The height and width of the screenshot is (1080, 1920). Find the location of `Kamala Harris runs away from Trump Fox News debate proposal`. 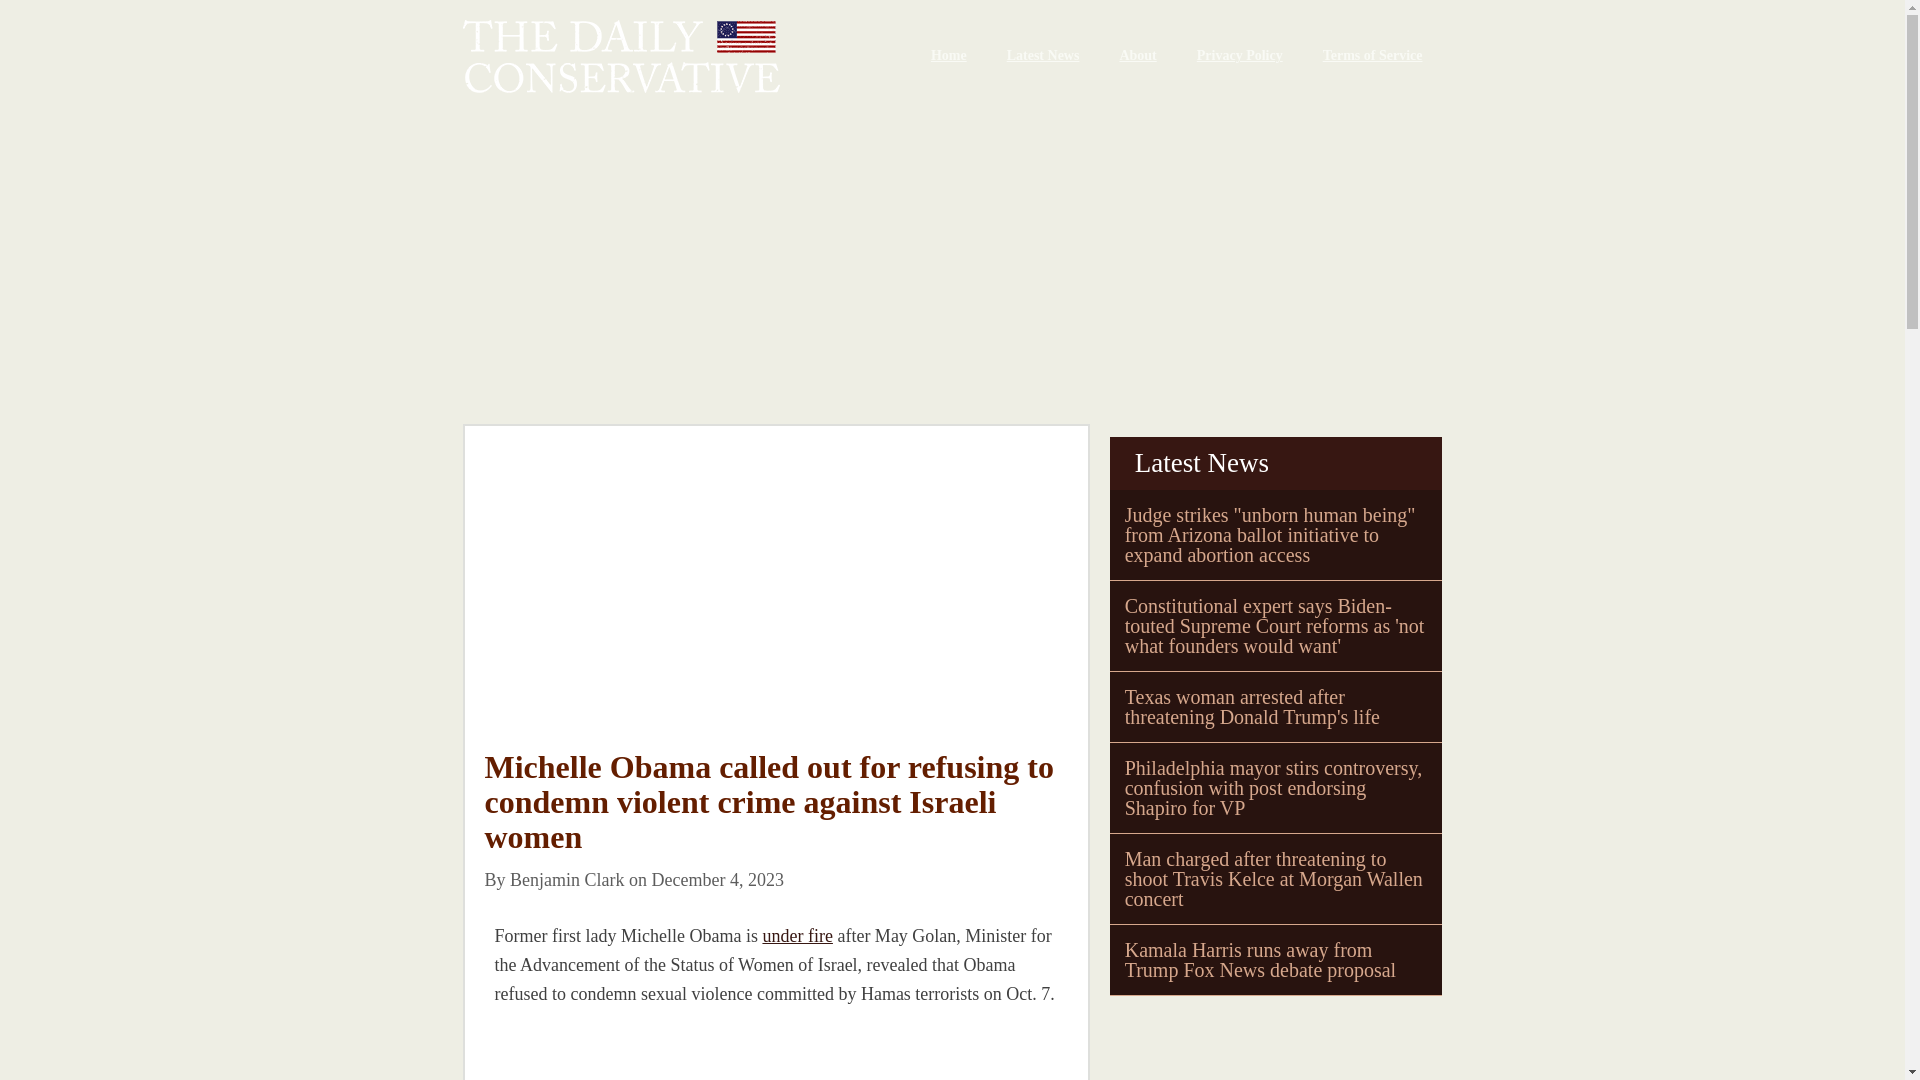

Kamala Harris runs away from Trump Fox News debate proposal is located at coordinates (1260, 959).